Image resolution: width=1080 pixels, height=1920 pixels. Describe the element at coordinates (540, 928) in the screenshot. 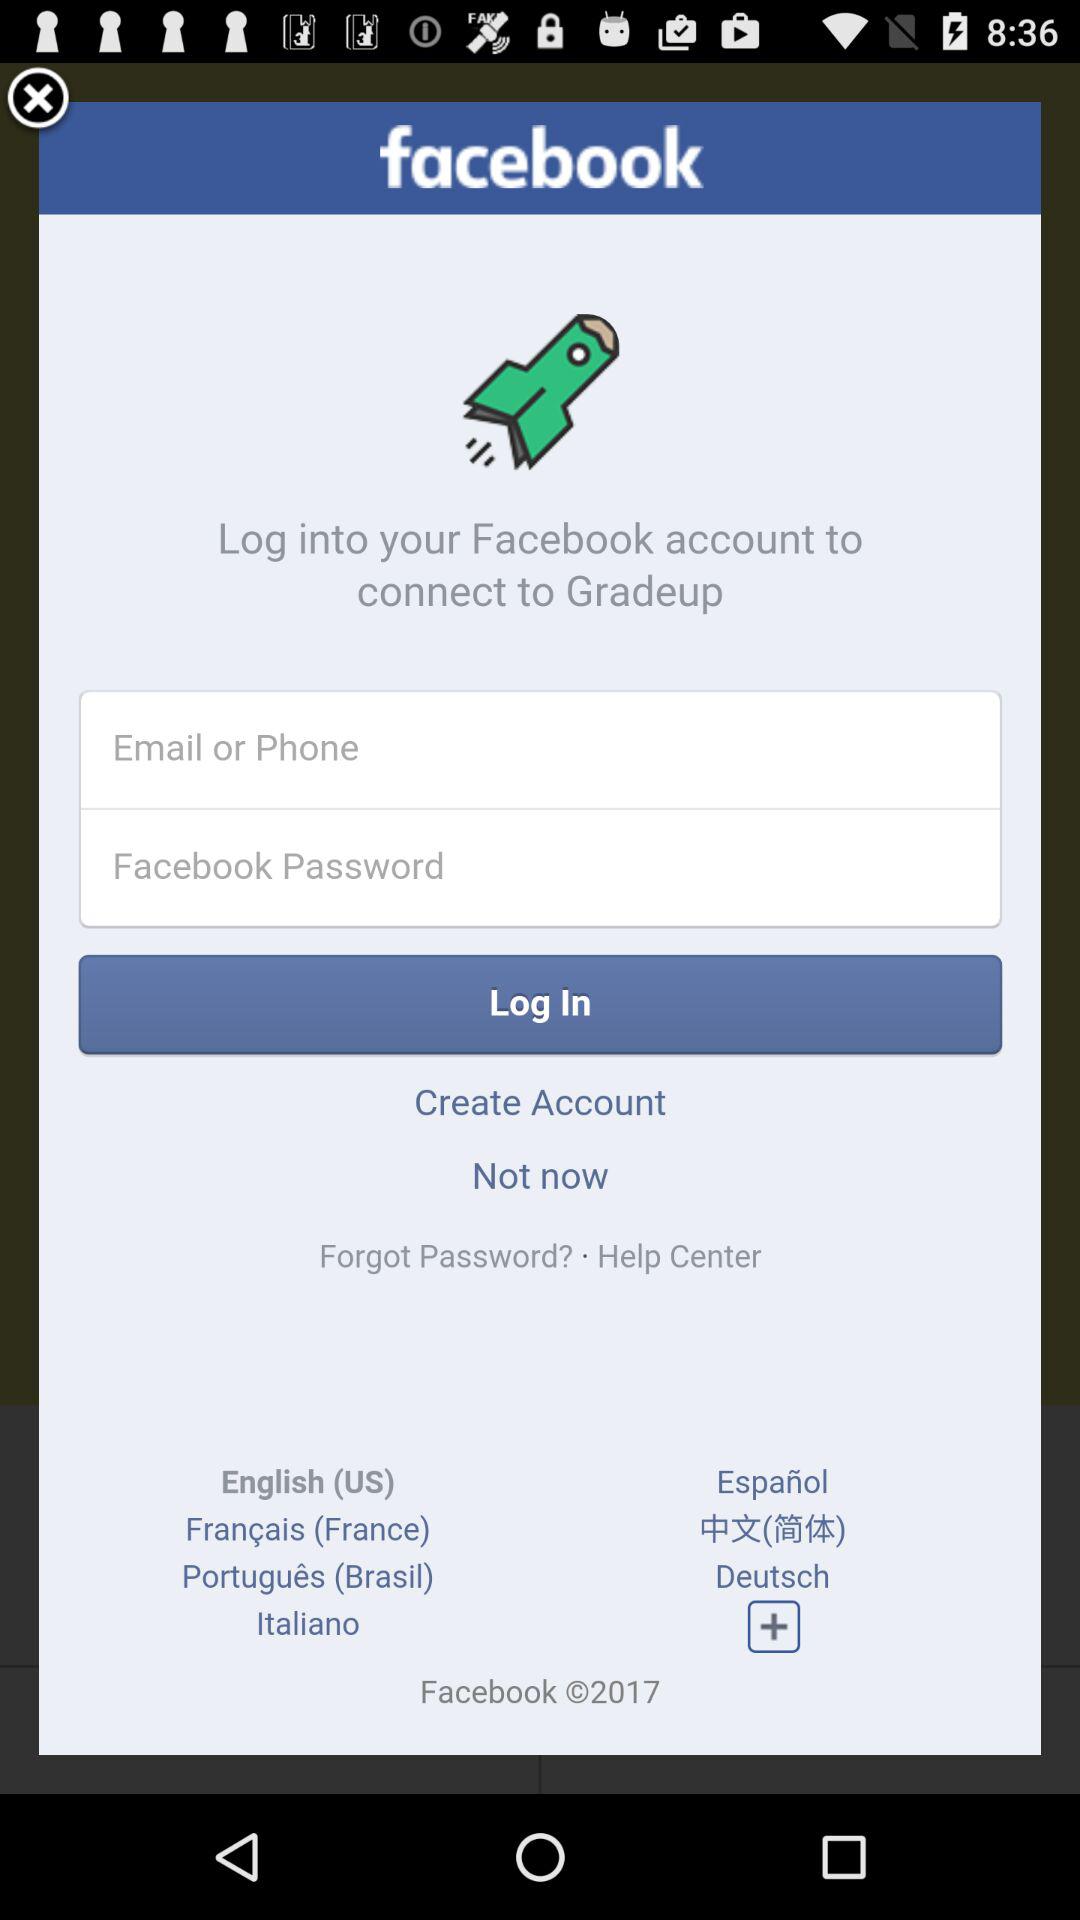

I see `to go facebook` at that location.